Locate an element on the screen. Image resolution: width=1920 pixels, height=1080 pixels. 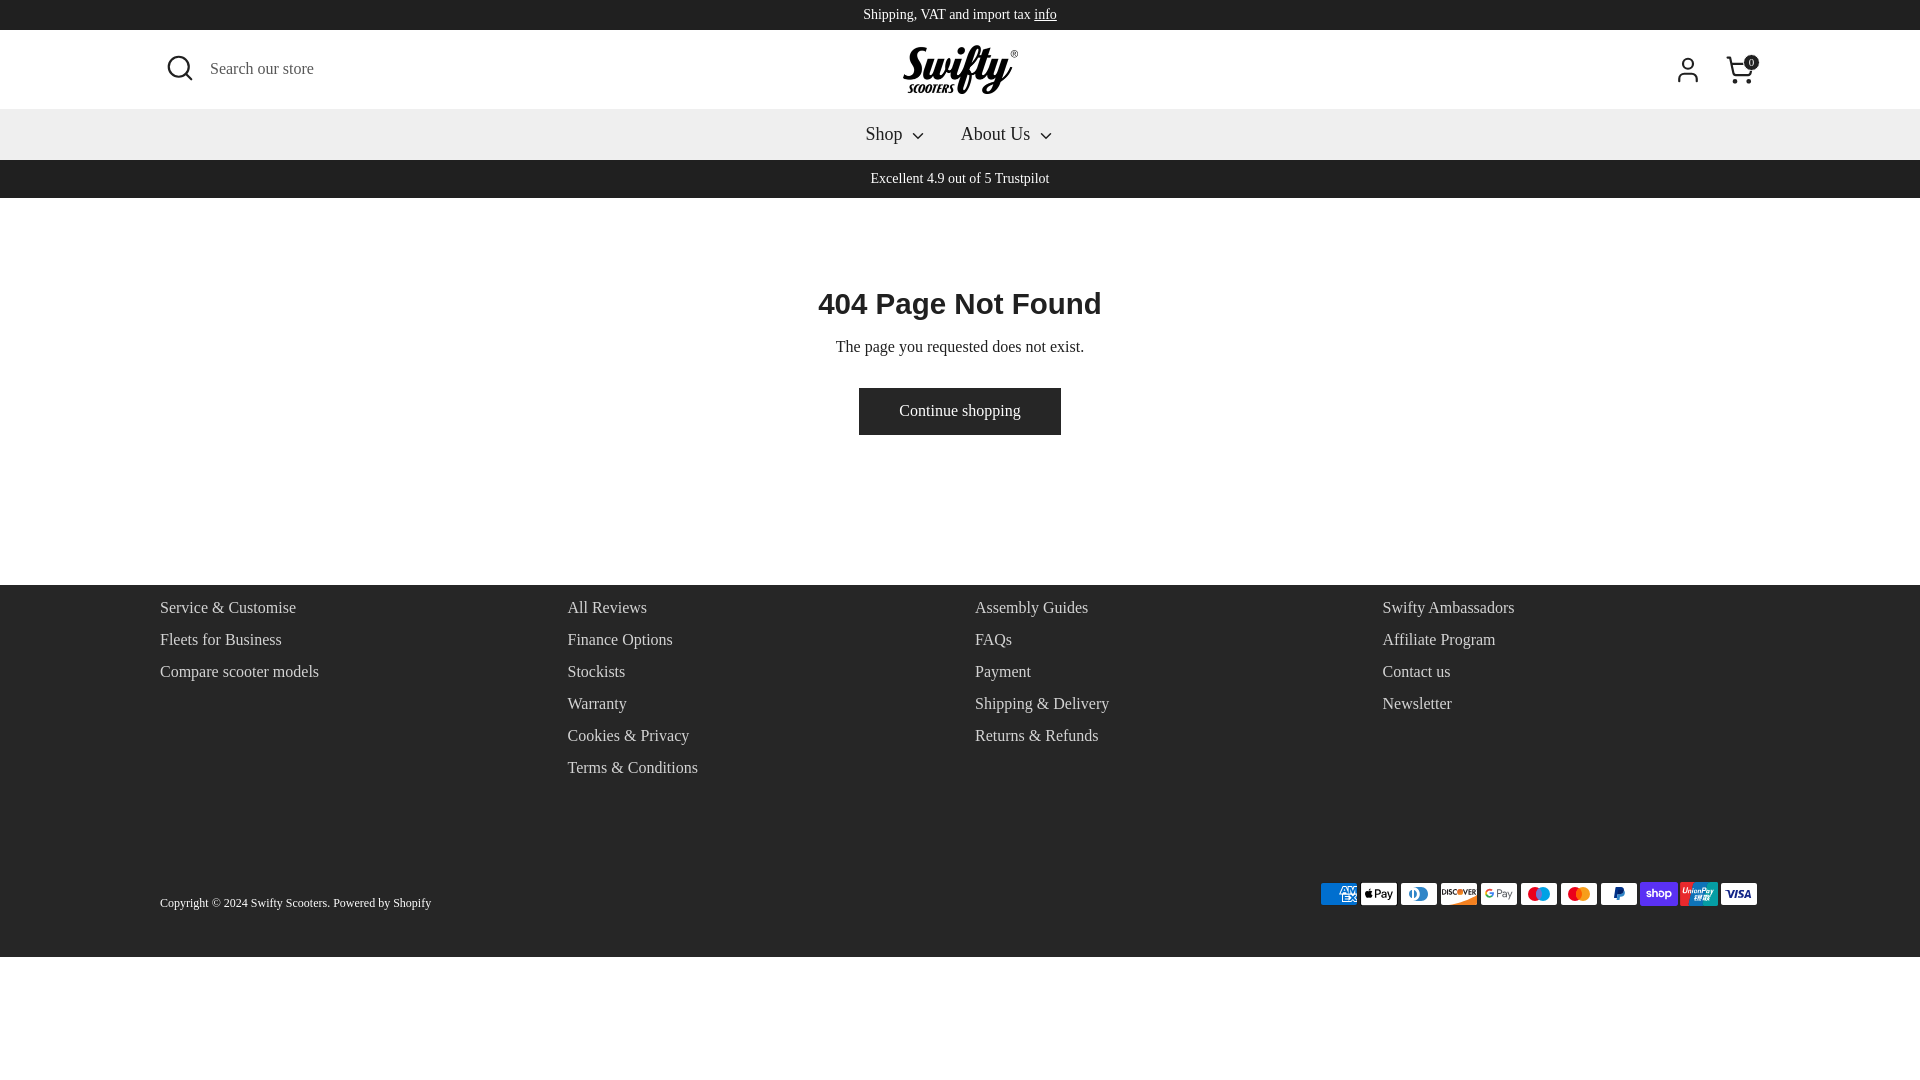
Discover is located at coordinates (1459, 894).